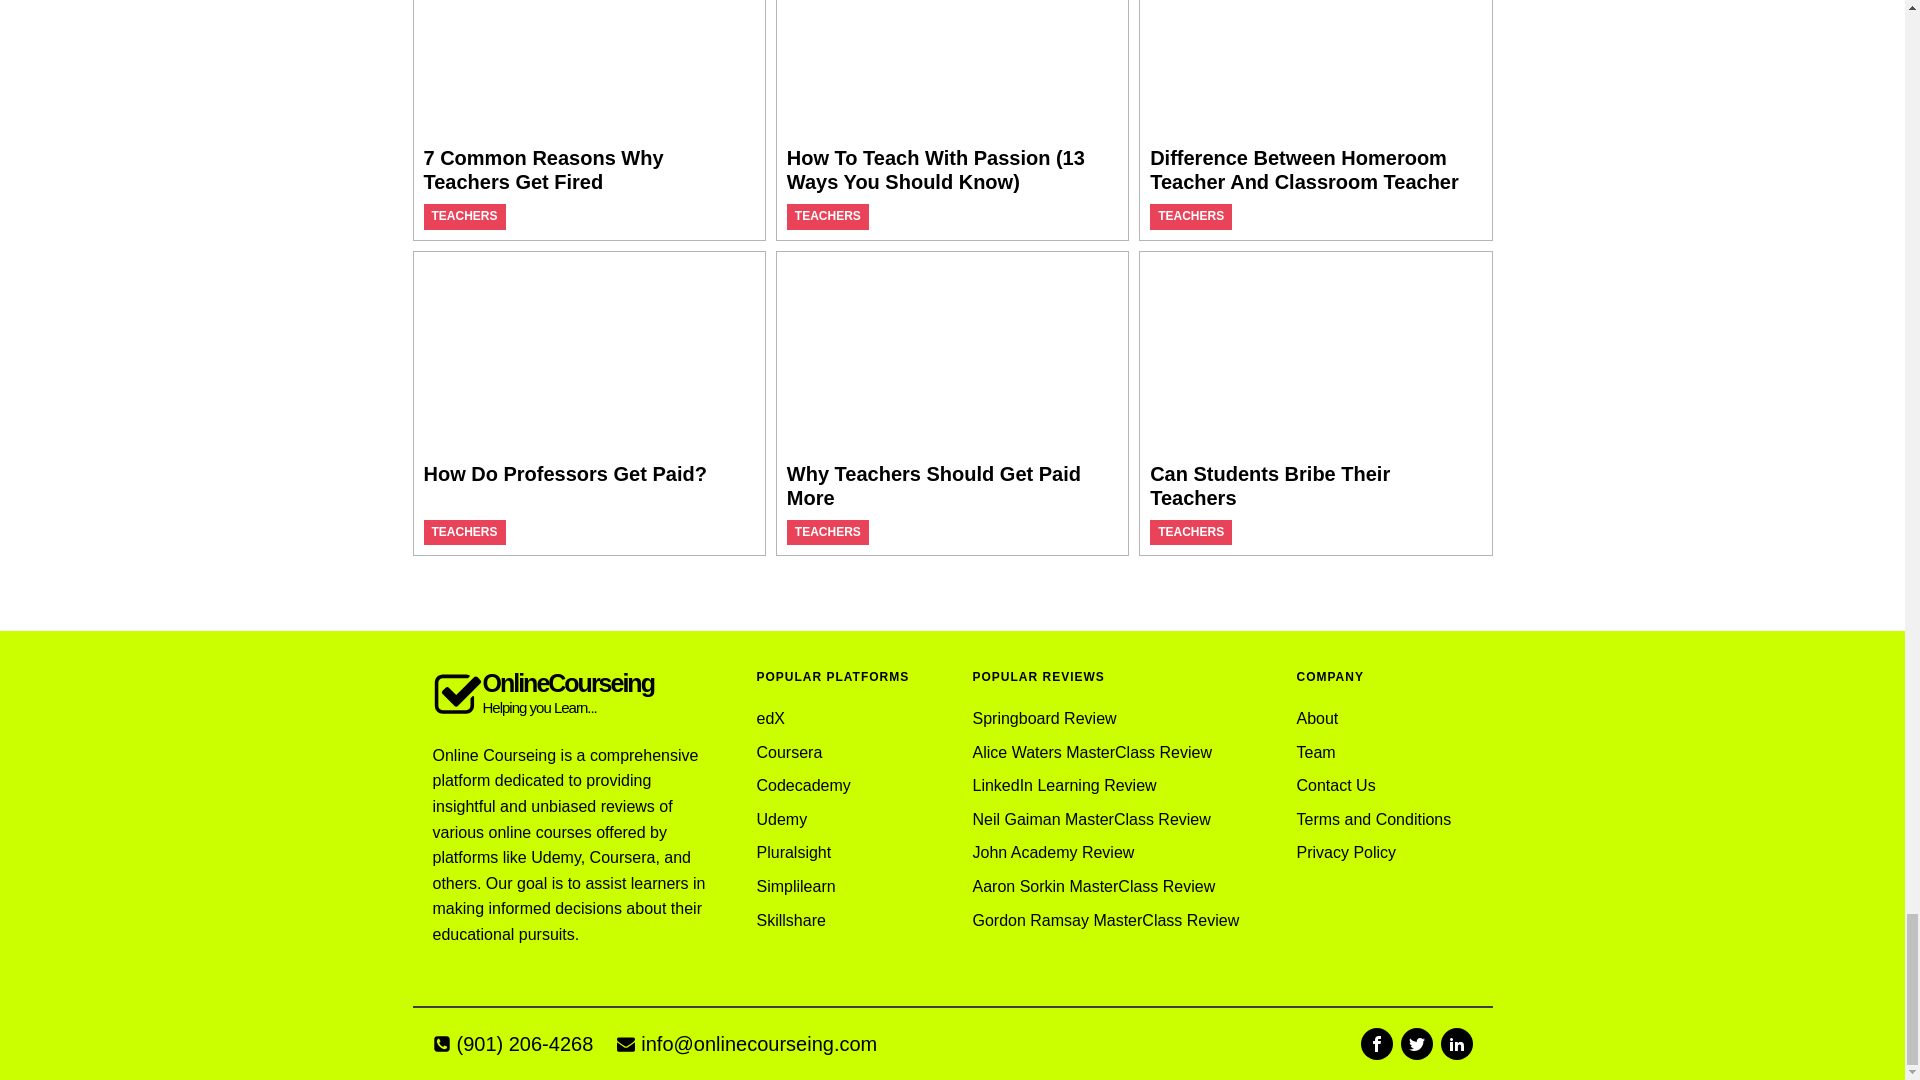 This screenshot has height=1080, width=1920. What do you see at coordinates (1304, 170) in the screenshot?
I see `Difference Between Homeroom Teacher And Classroom Teacher` at bounding box center [1304, 170].